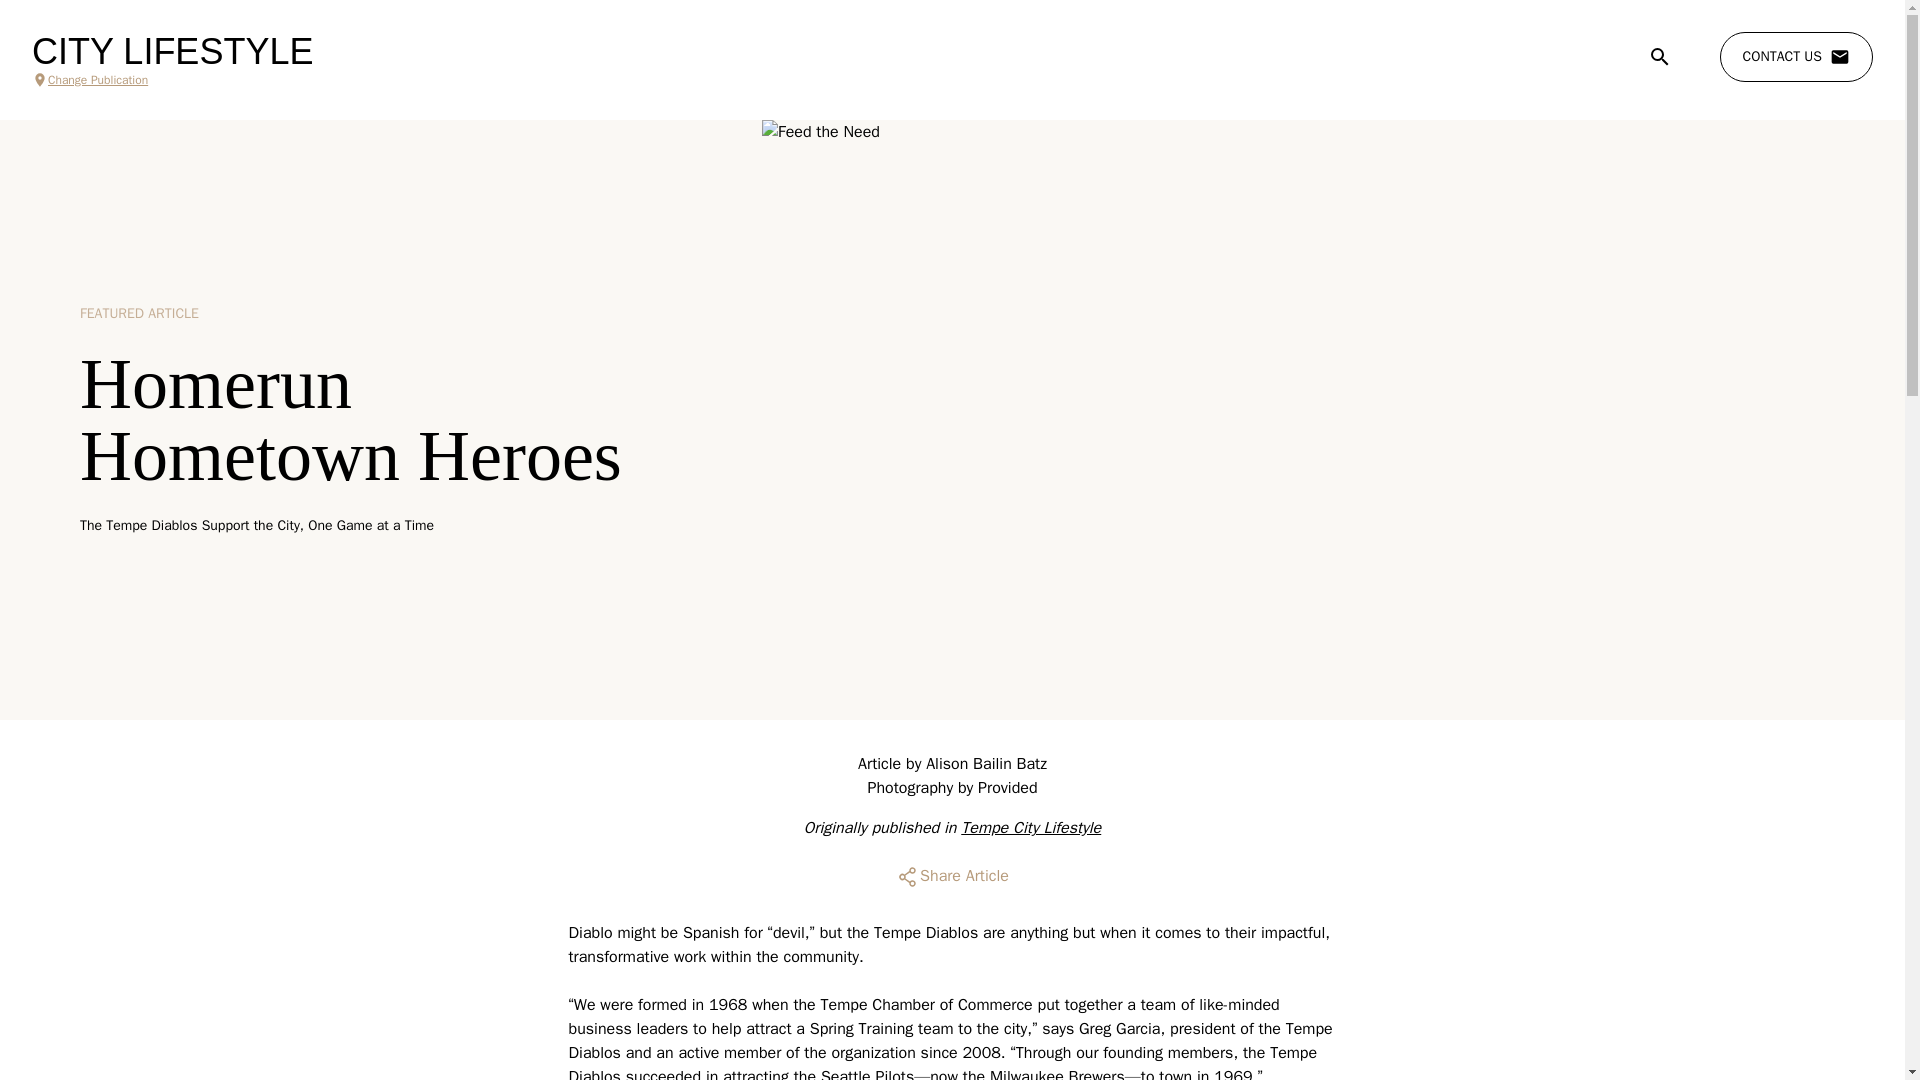 The height and width of the screenshot is (1080, 1920). Describe the element at coordinates (952, 876) in the screenshot. I see `Share Article` at that location.